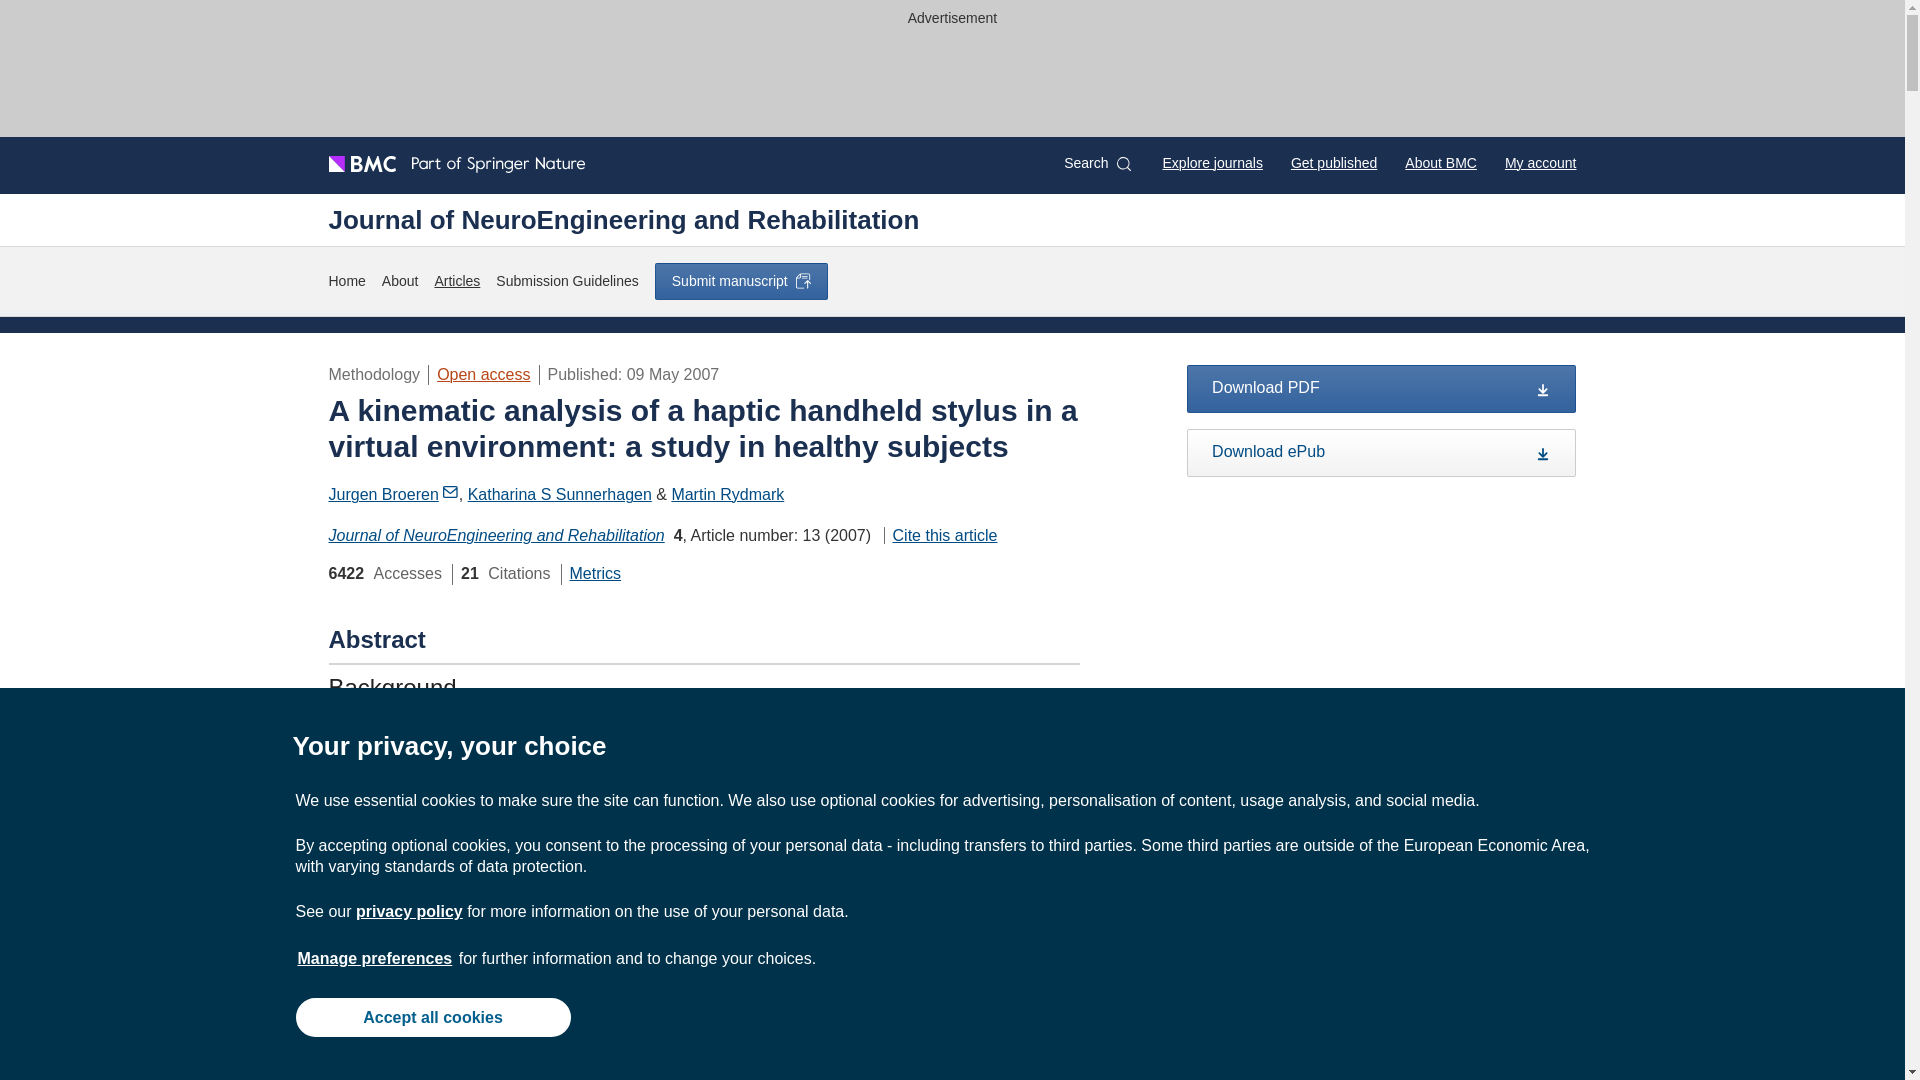 This screenshot has width=1920, height=1080. I want to click on Submission Guidelines, so click(566, 281).